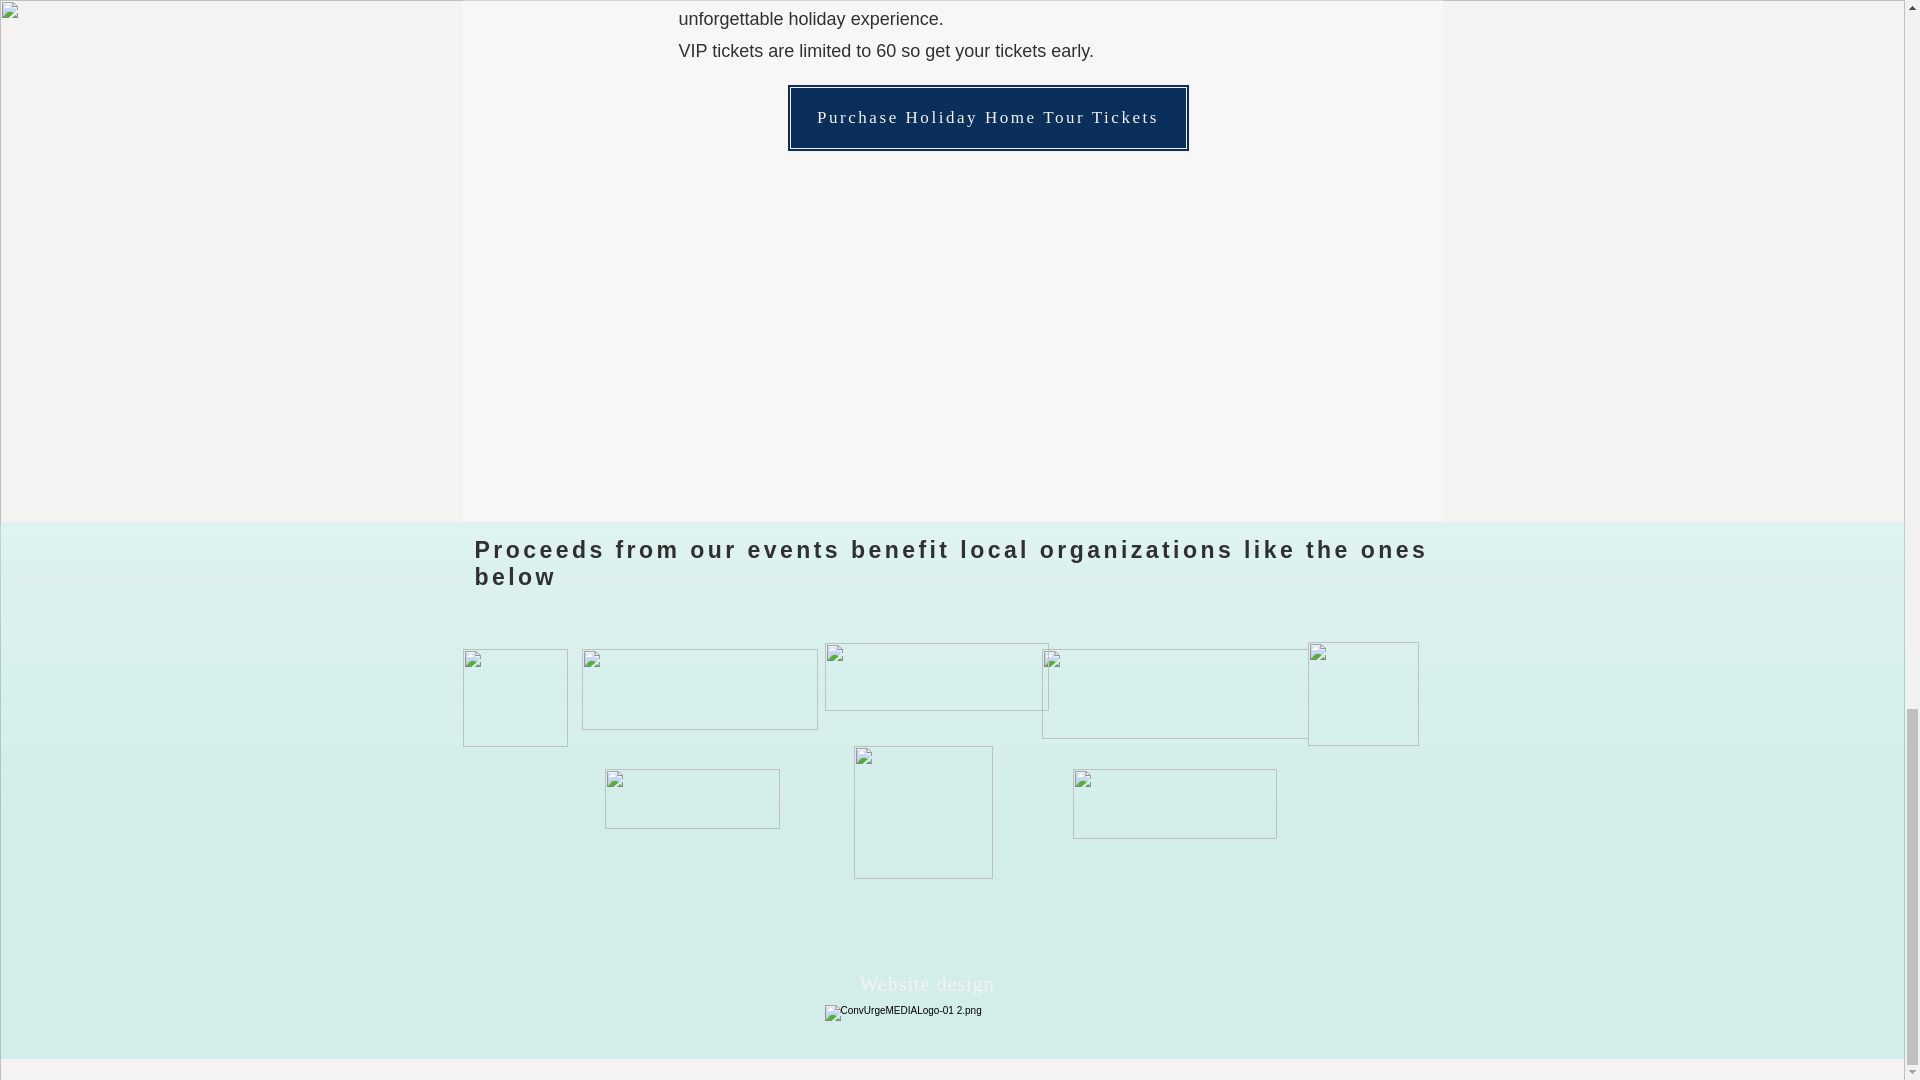  Describe the element at coordinates (692, 798) in the screenshot. I see `SaveOurCottages-08.png` at that location.